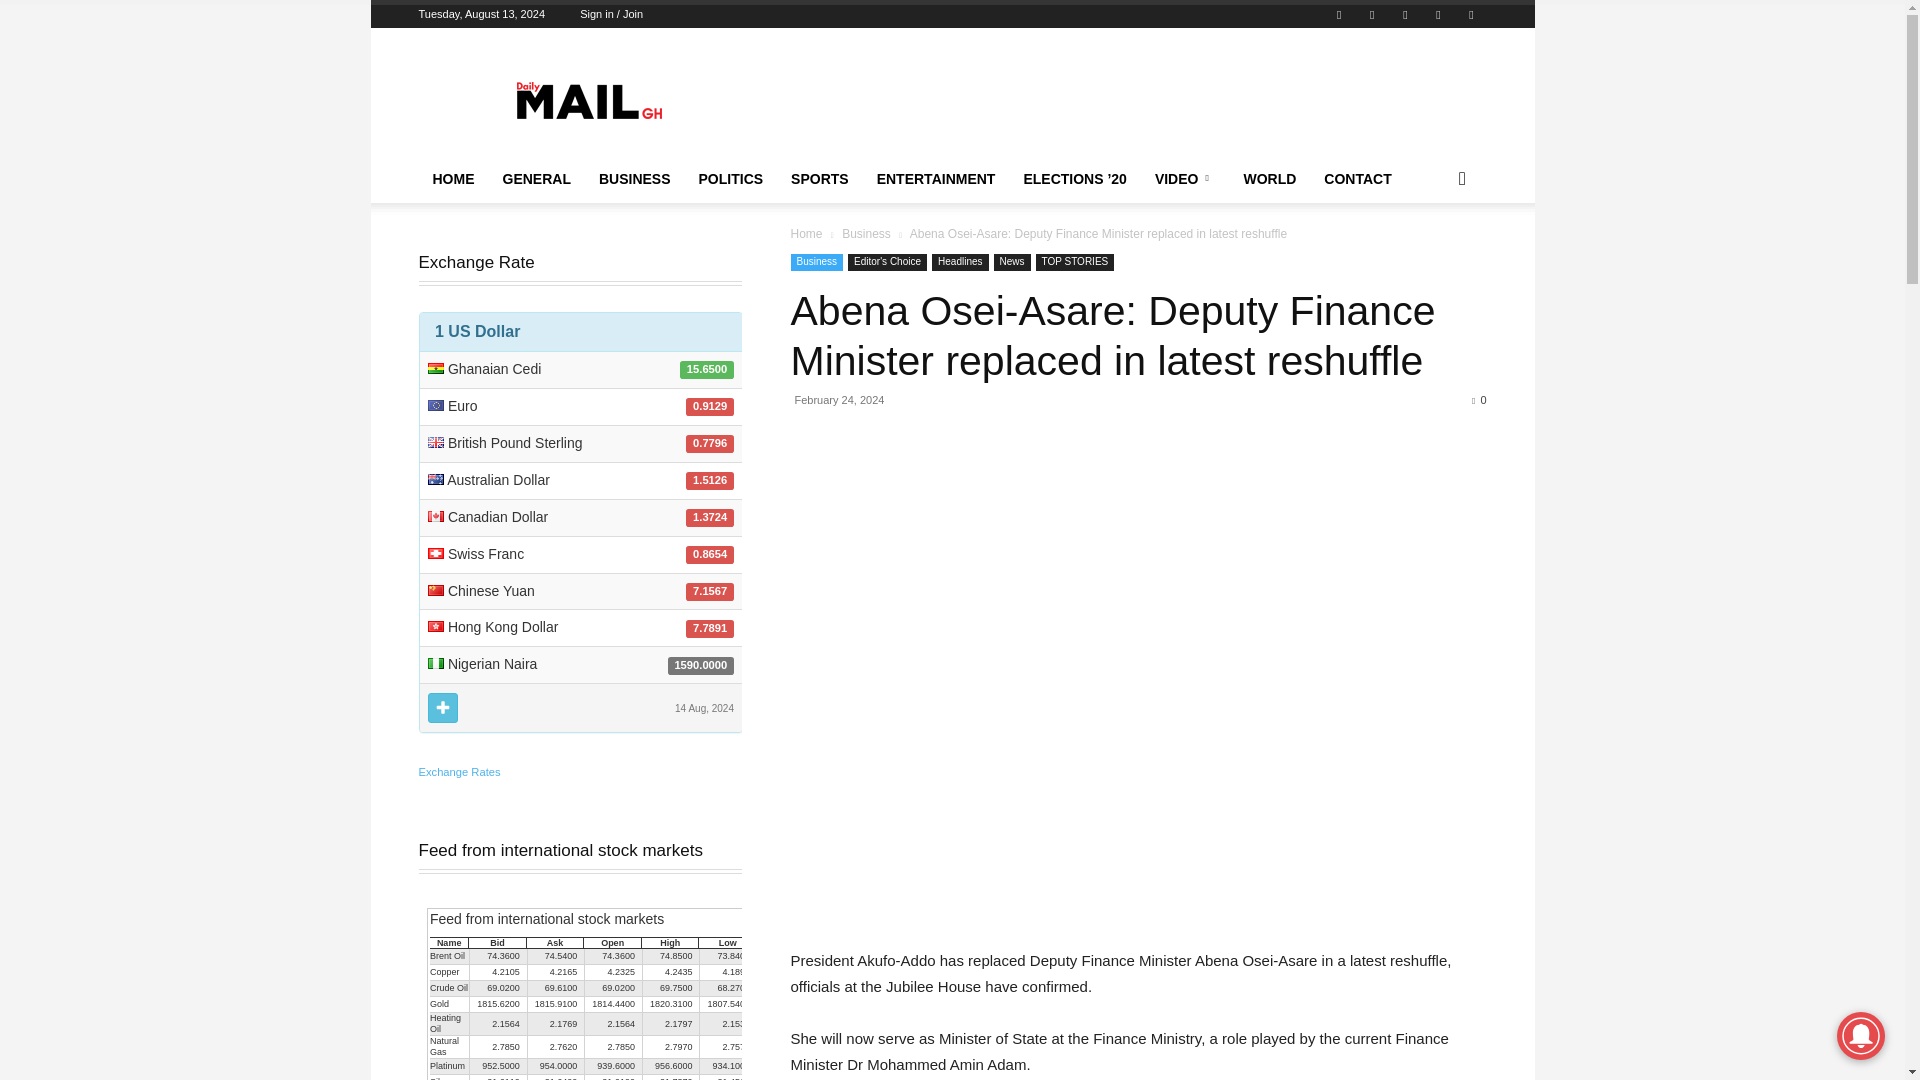 The height and width of the screenshot is (1080, 1920). Describe the element at coordinates (1405, 14) in the screenshot. I see `Twitter` at that location.